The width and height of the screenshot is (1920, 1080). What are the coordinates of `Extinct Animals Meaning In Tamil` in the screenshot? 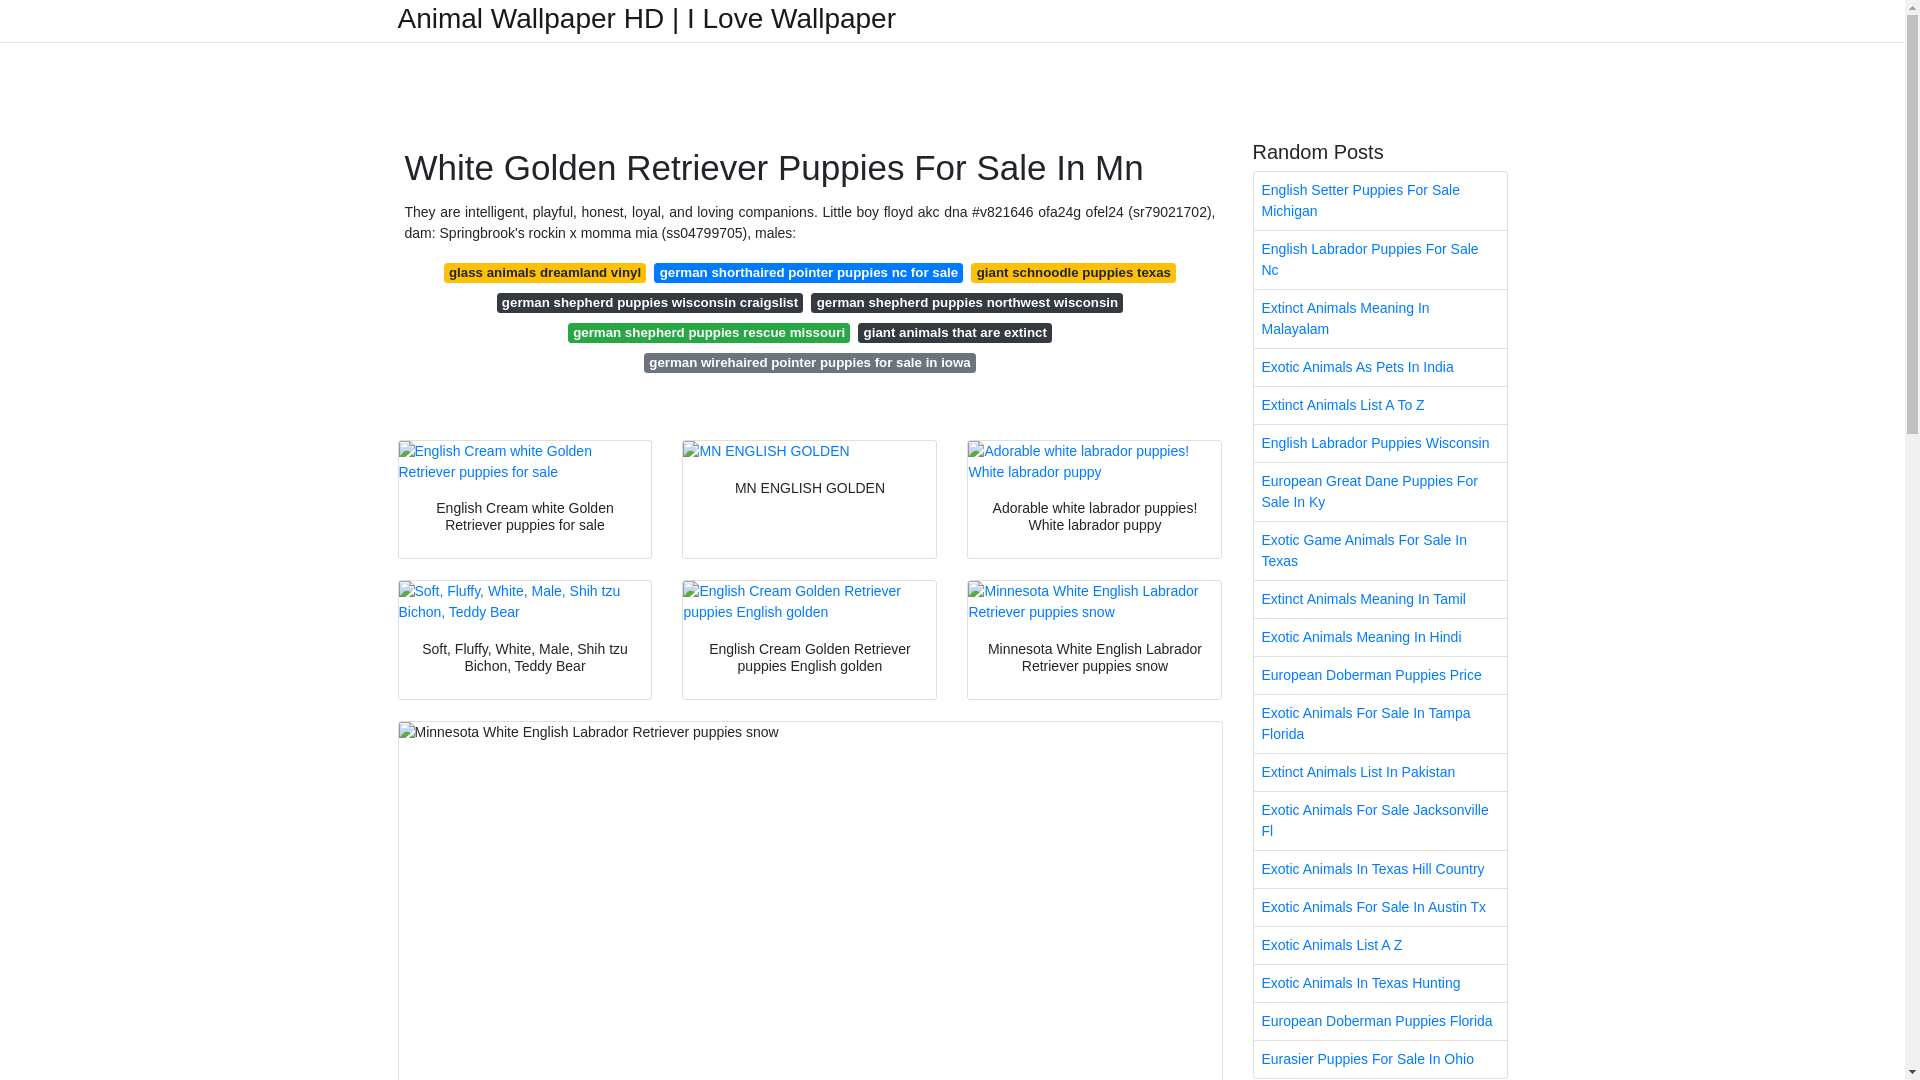 It's located at (1380, 599).